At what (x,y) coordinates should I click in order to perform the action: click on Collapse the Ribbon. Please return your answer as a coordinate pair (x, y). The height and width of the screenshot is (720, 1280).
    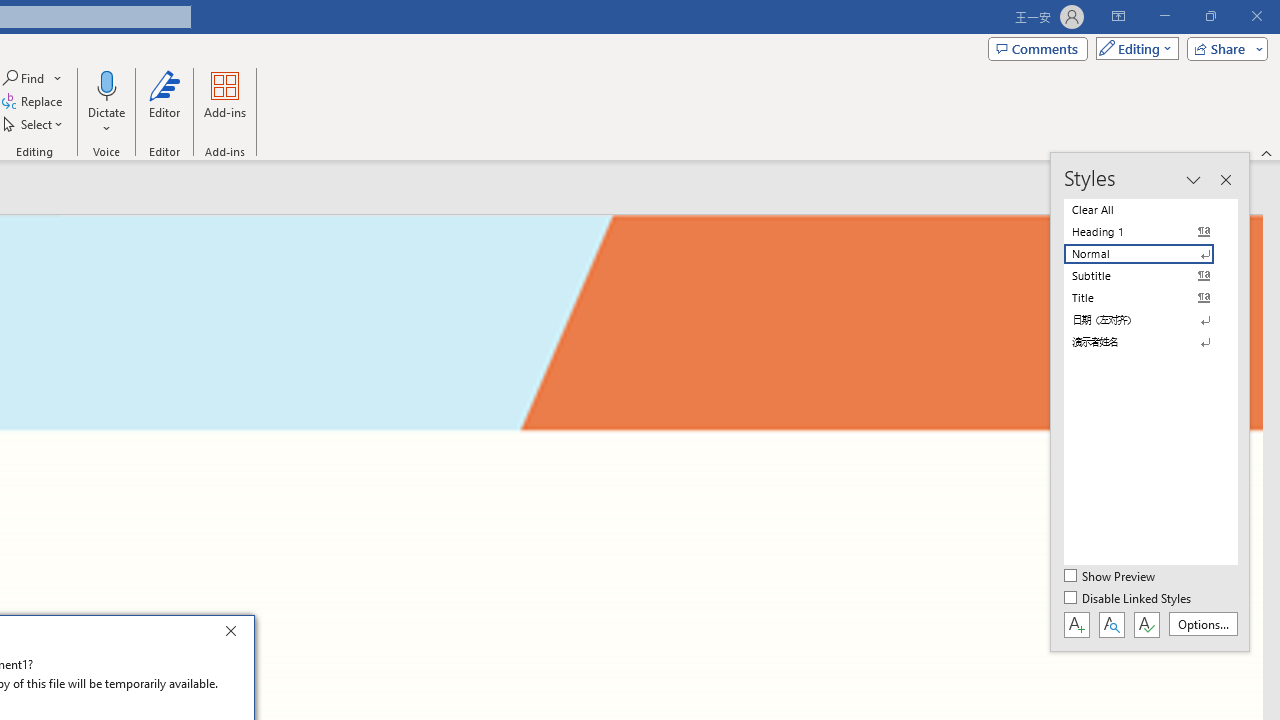
    Looking at the image, I should click on (1267, 152).